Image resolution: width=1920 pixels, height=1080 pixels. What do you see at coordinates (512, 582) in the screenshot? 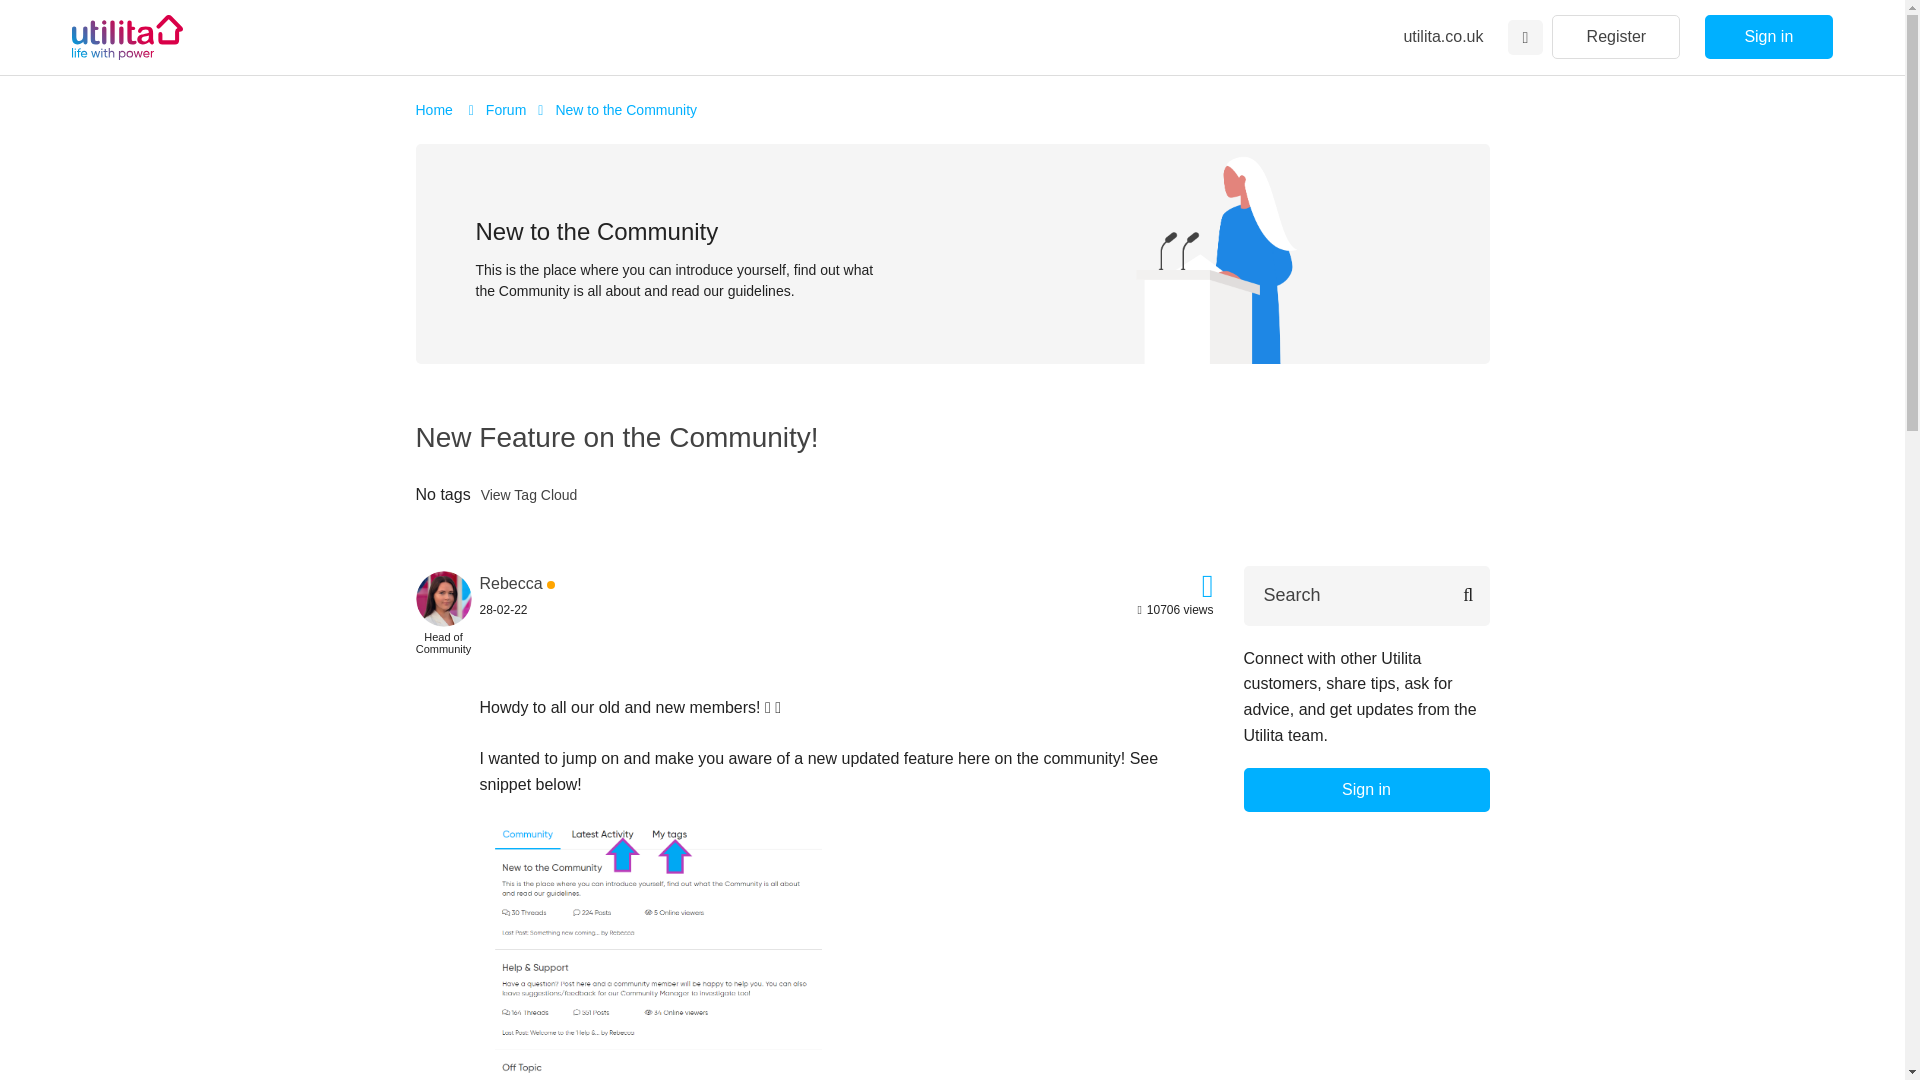
I see `Rebecca` at bounding box center [512, 582].